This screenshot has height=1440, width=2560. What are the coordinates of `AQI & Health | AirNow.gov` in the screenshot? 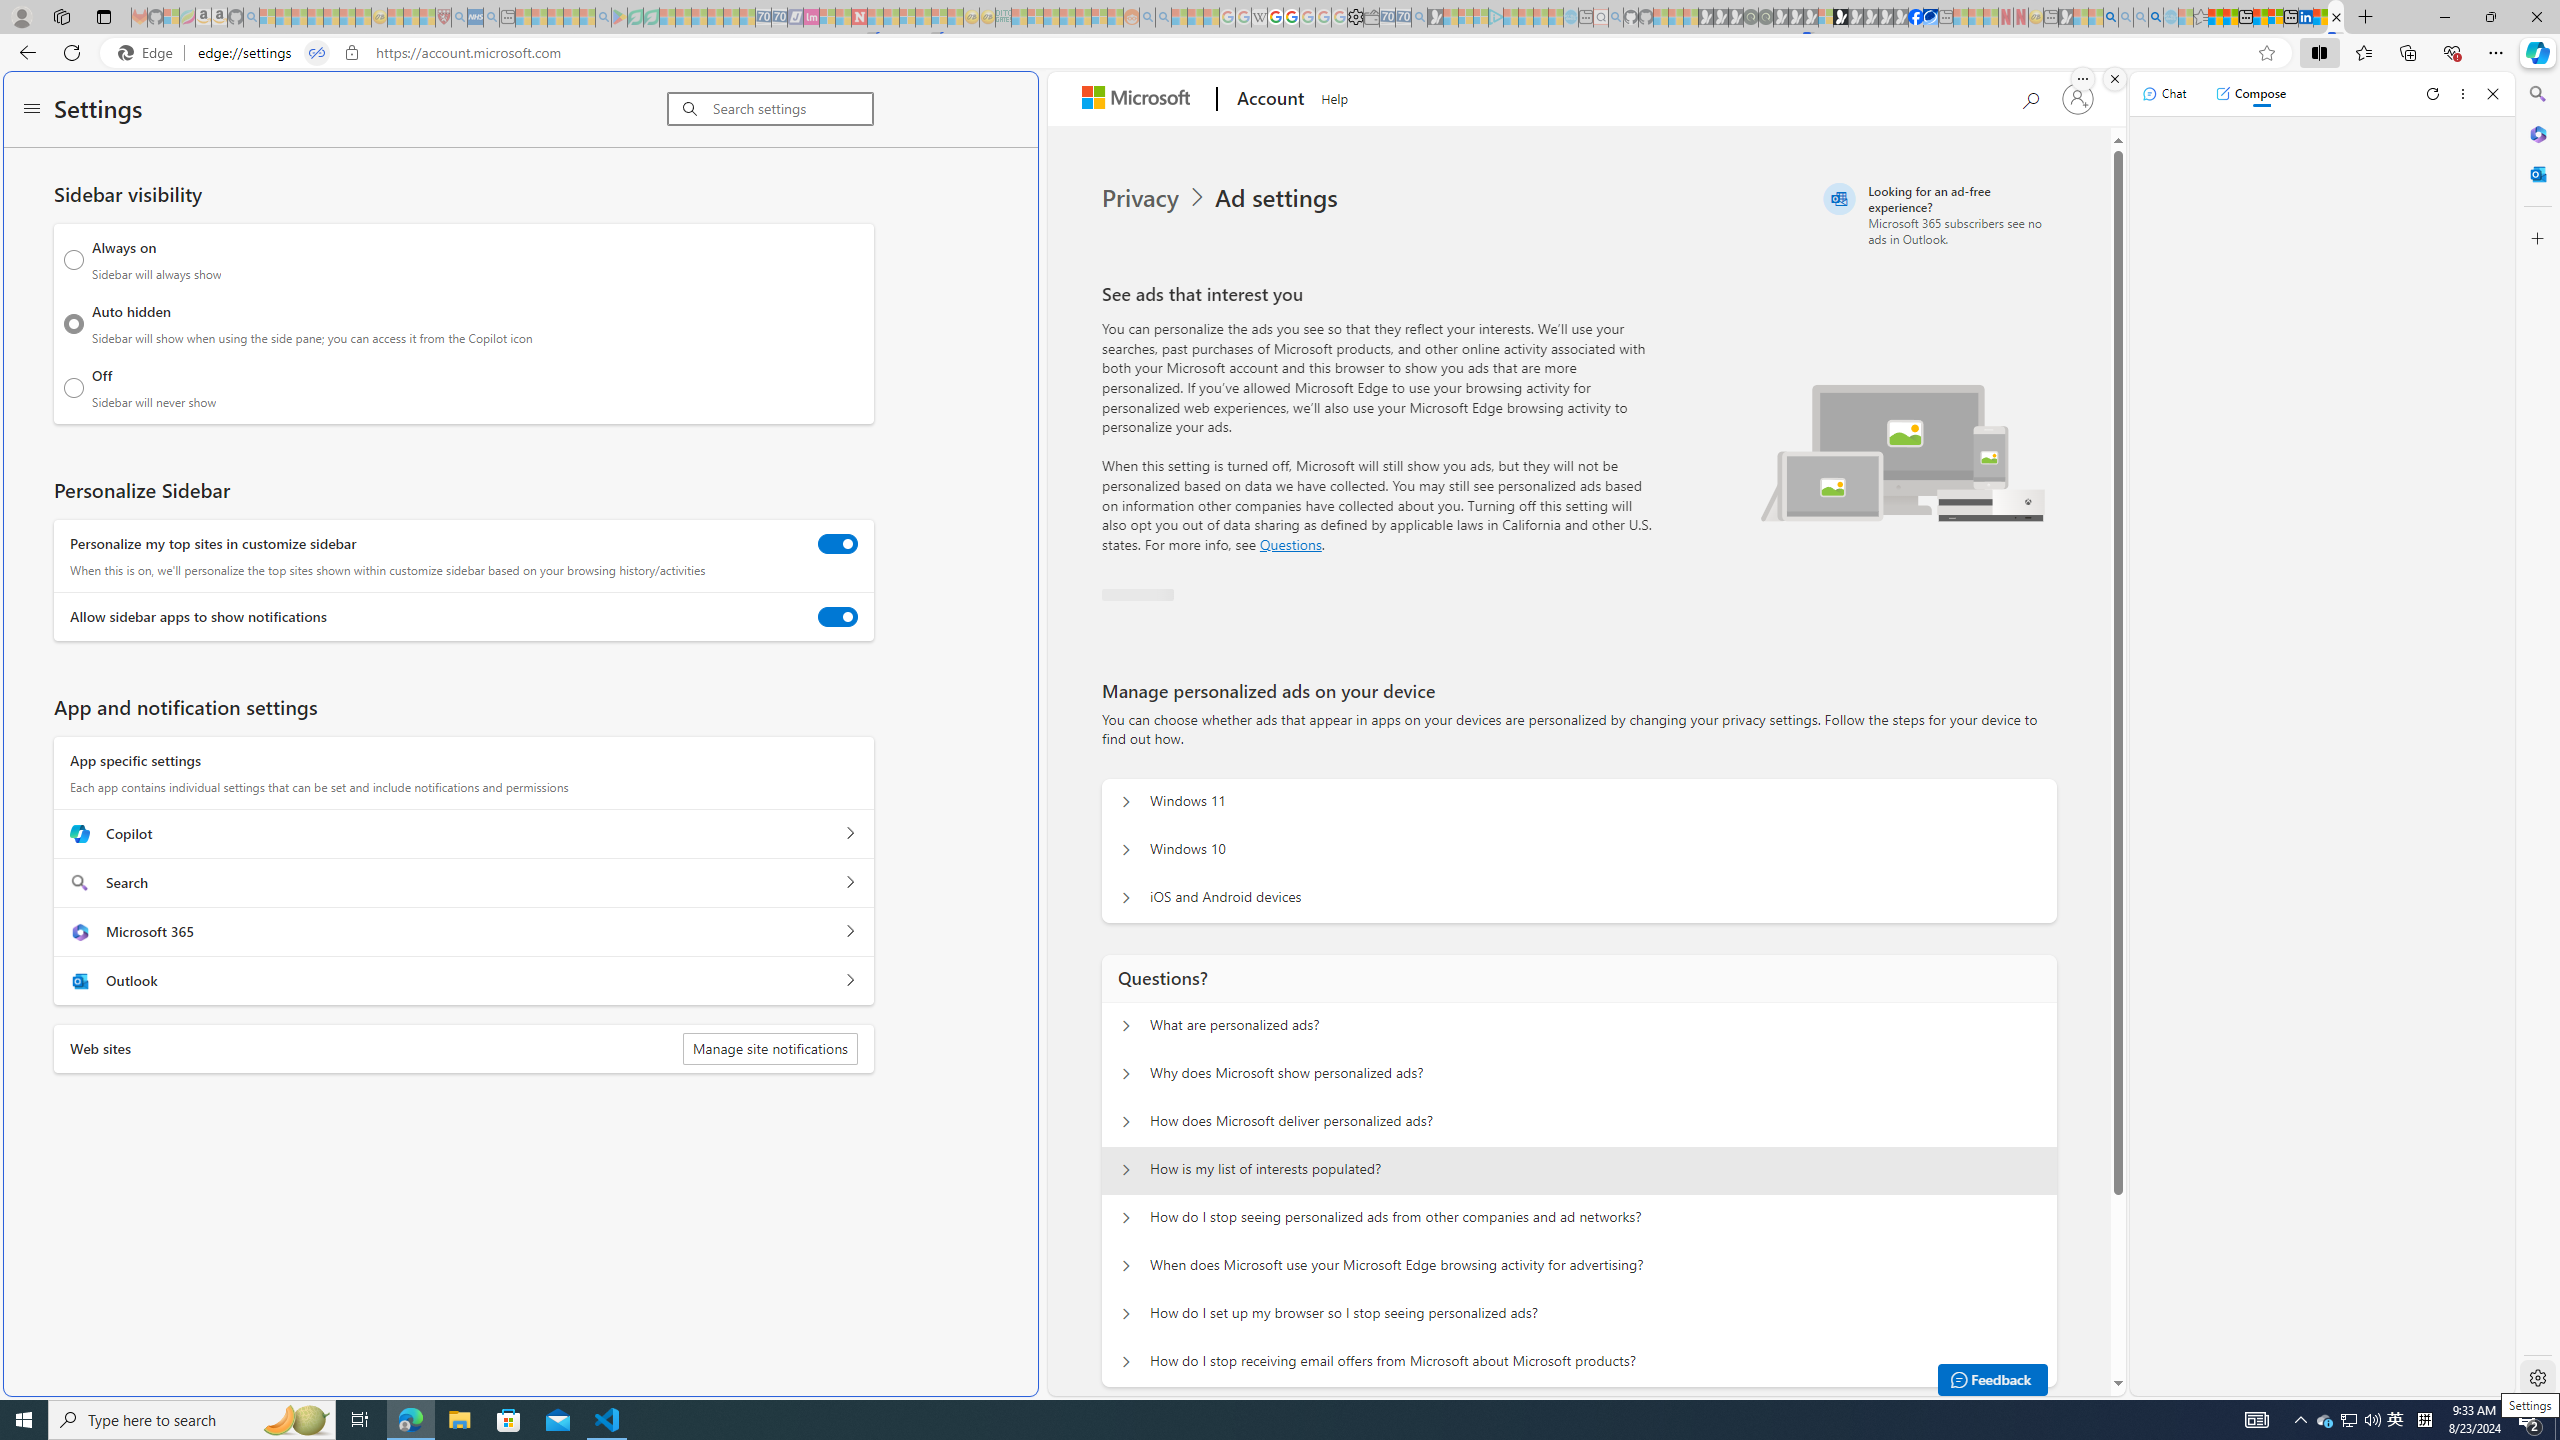 It's located at (1931, 17).